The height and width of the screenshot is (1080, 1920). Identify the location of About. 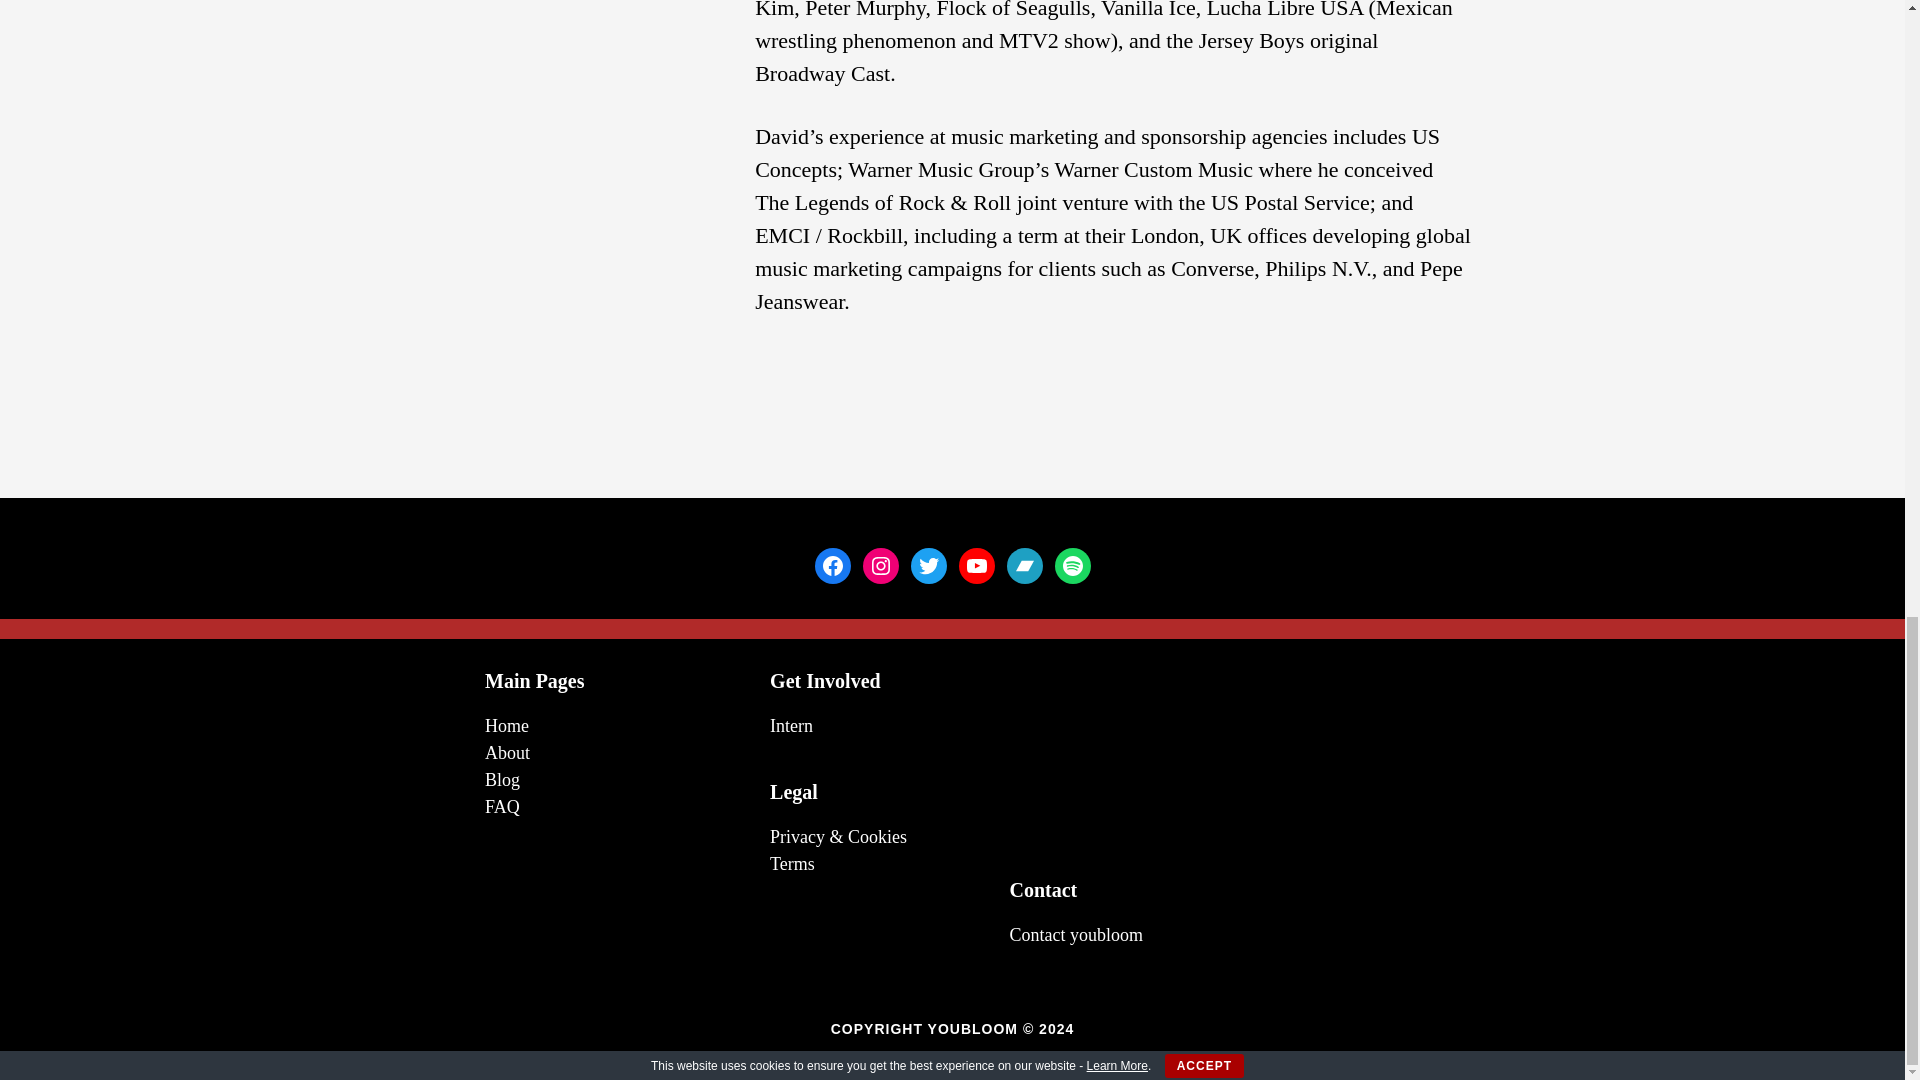
(507, 752).